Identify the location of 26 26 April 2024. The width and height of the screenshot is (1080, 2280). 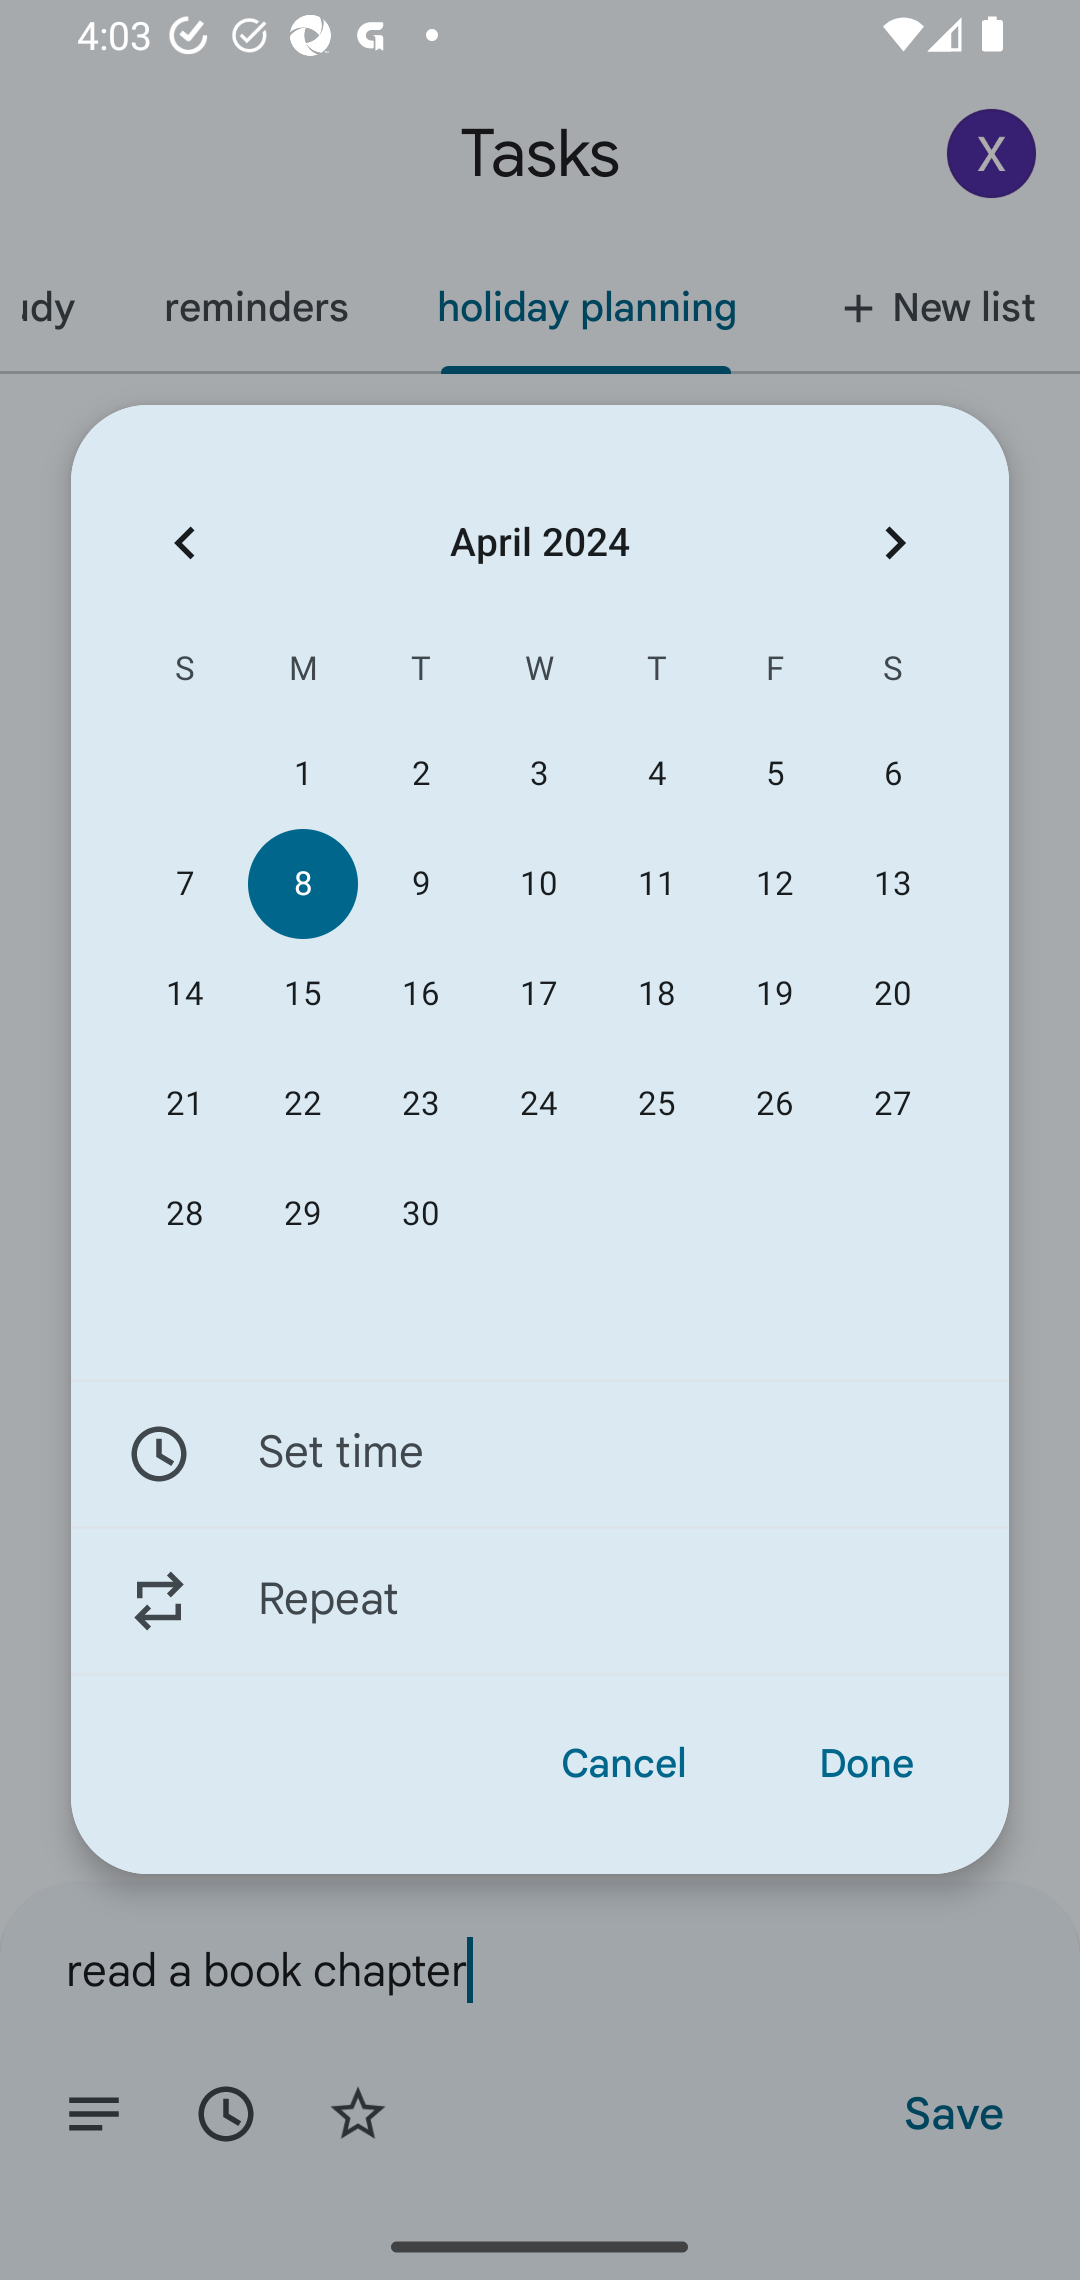
(774, 1103).